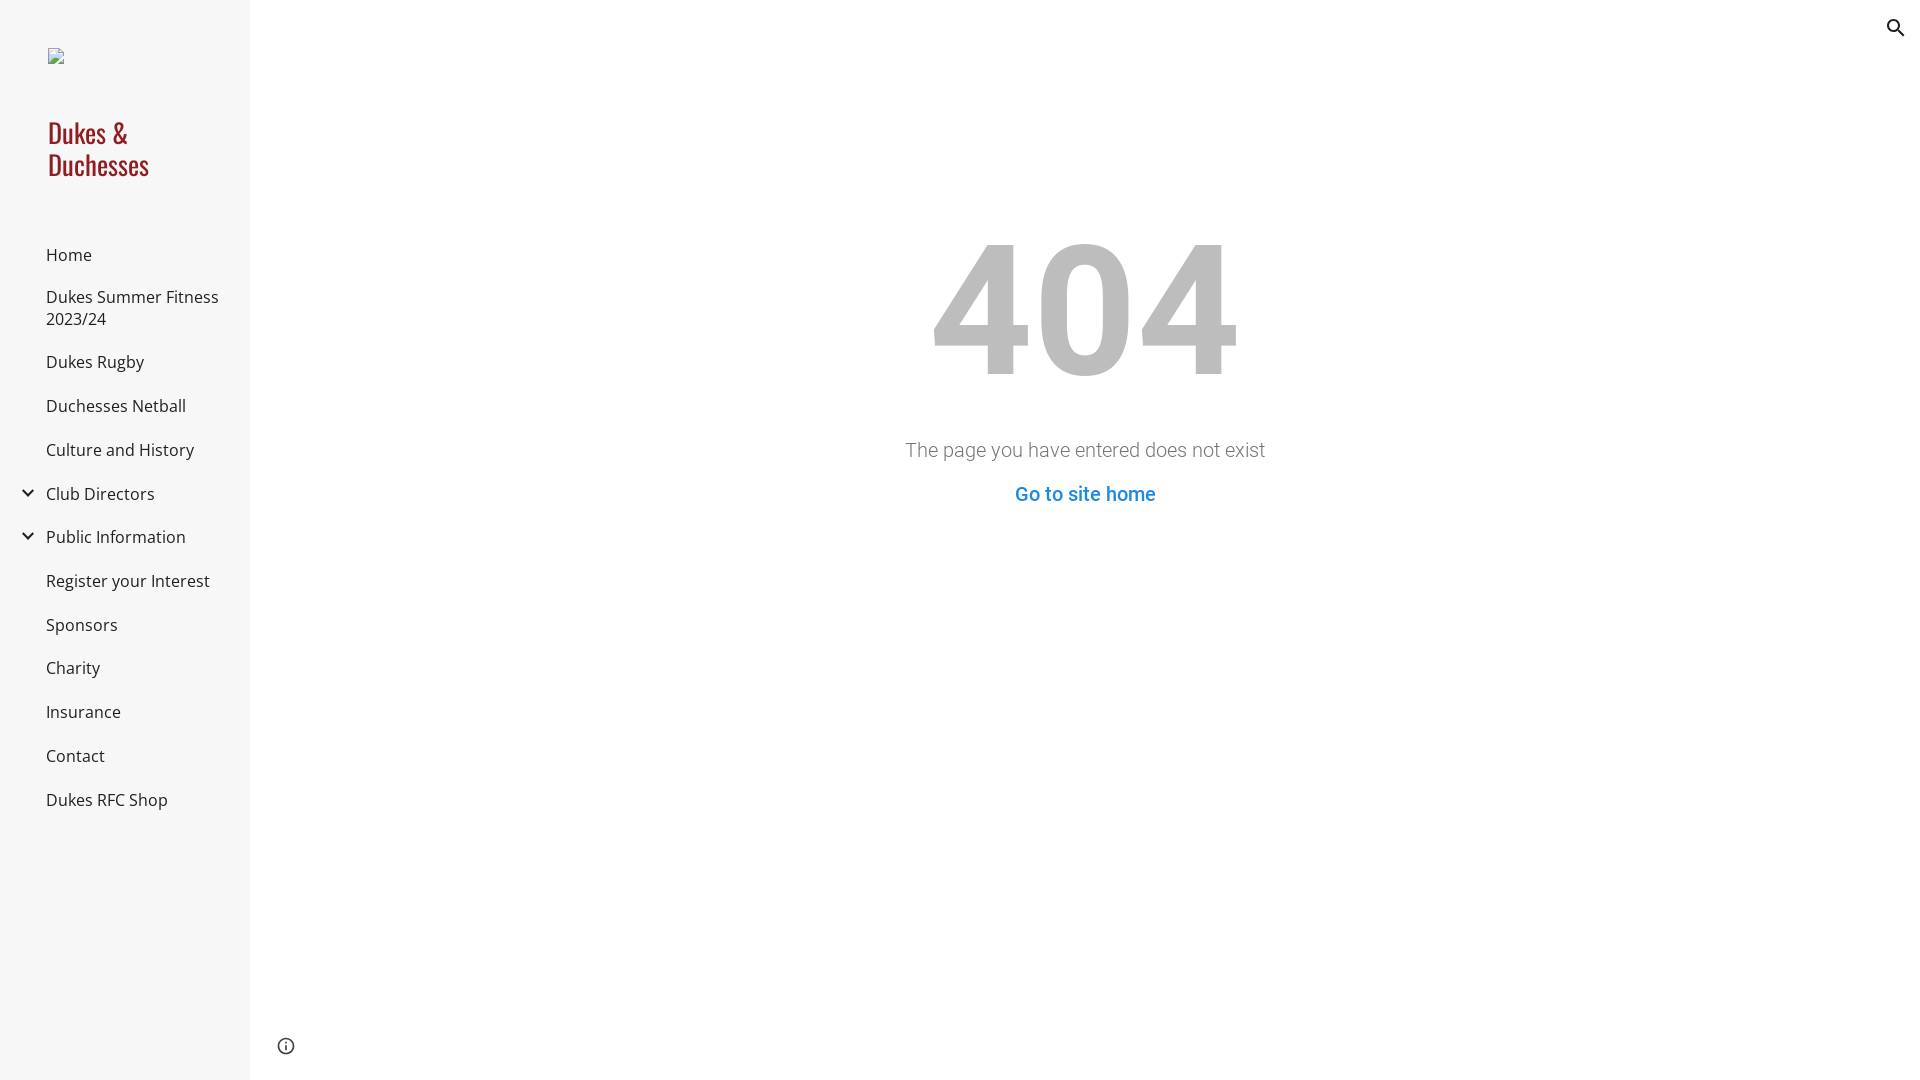  Describe the element at coordinates (134, 308) in the screenshot. I see `Dukes Summer Fitness 2023/24` at that location.